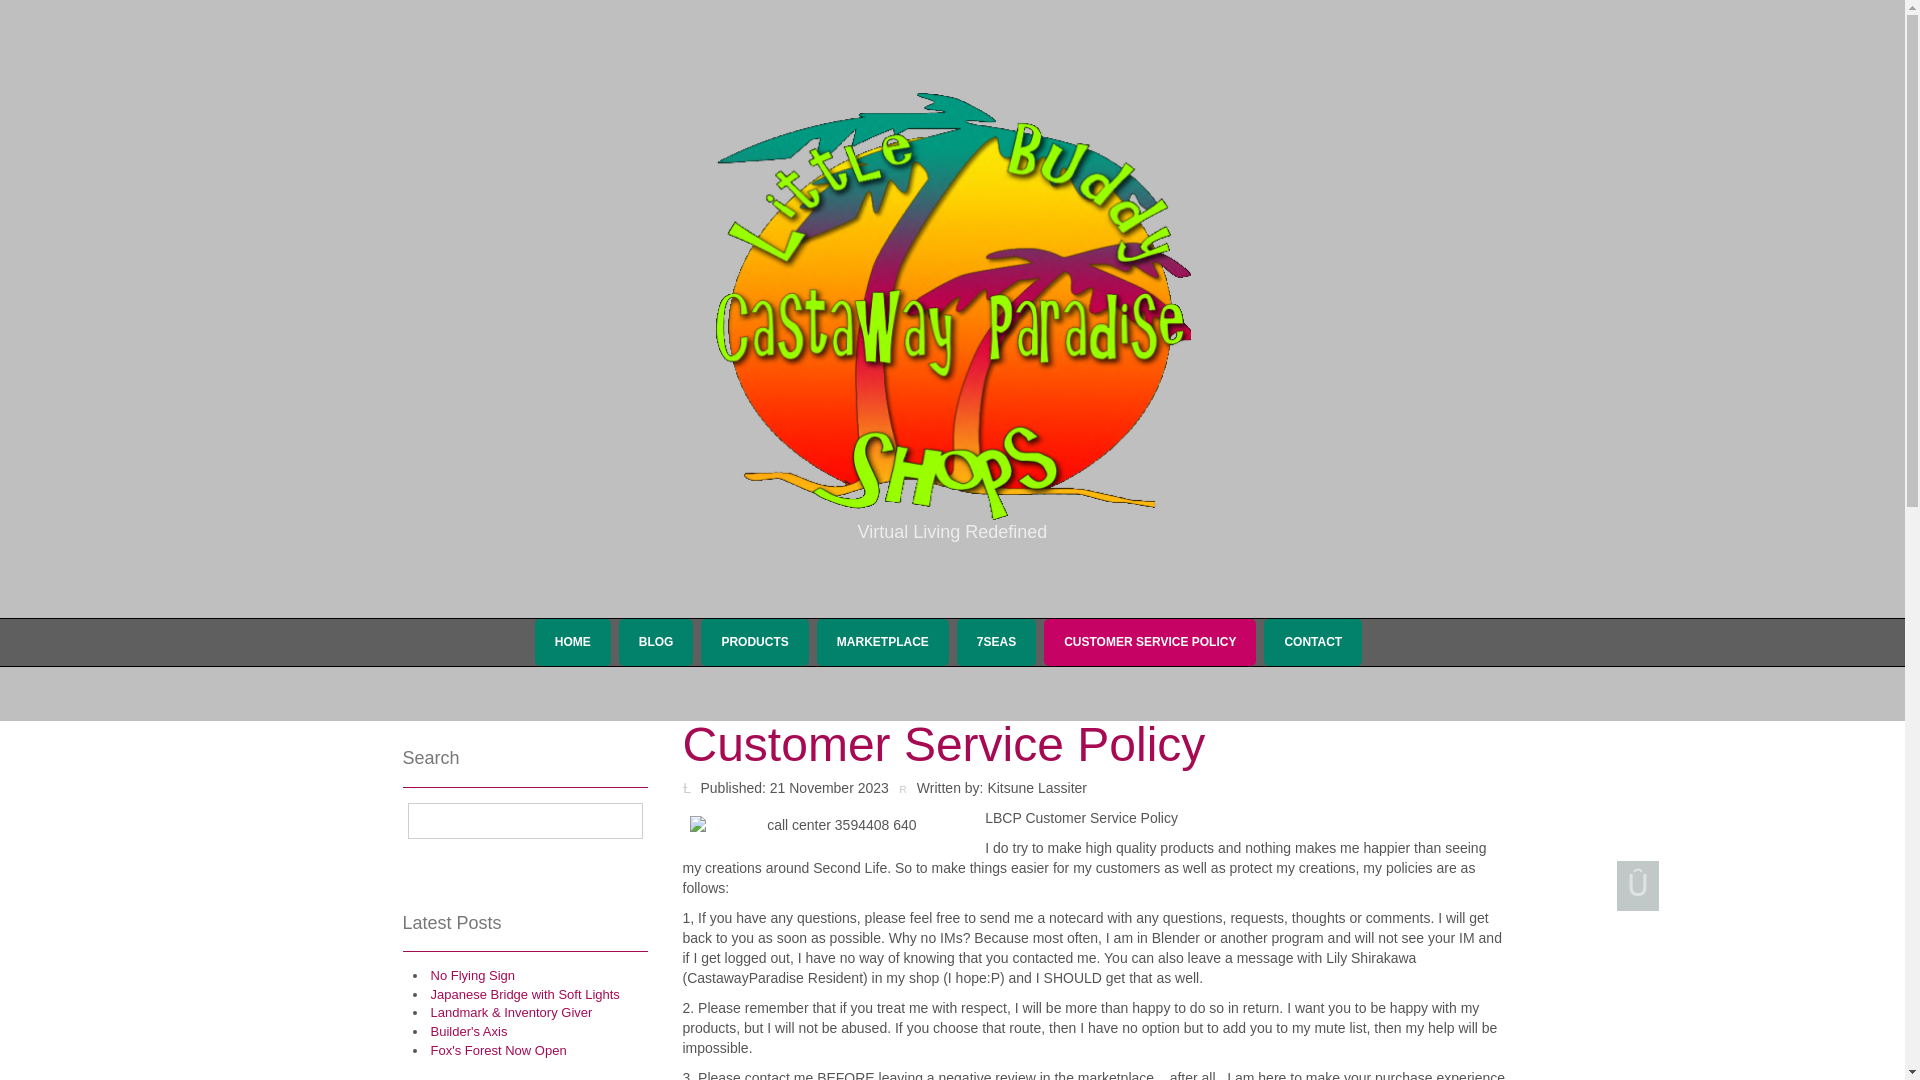 This screenshot has width=1920, height=1080. Describe the element at coordinates (943, 744) in the screenshot. I see `Customer Service Policy` at that location.